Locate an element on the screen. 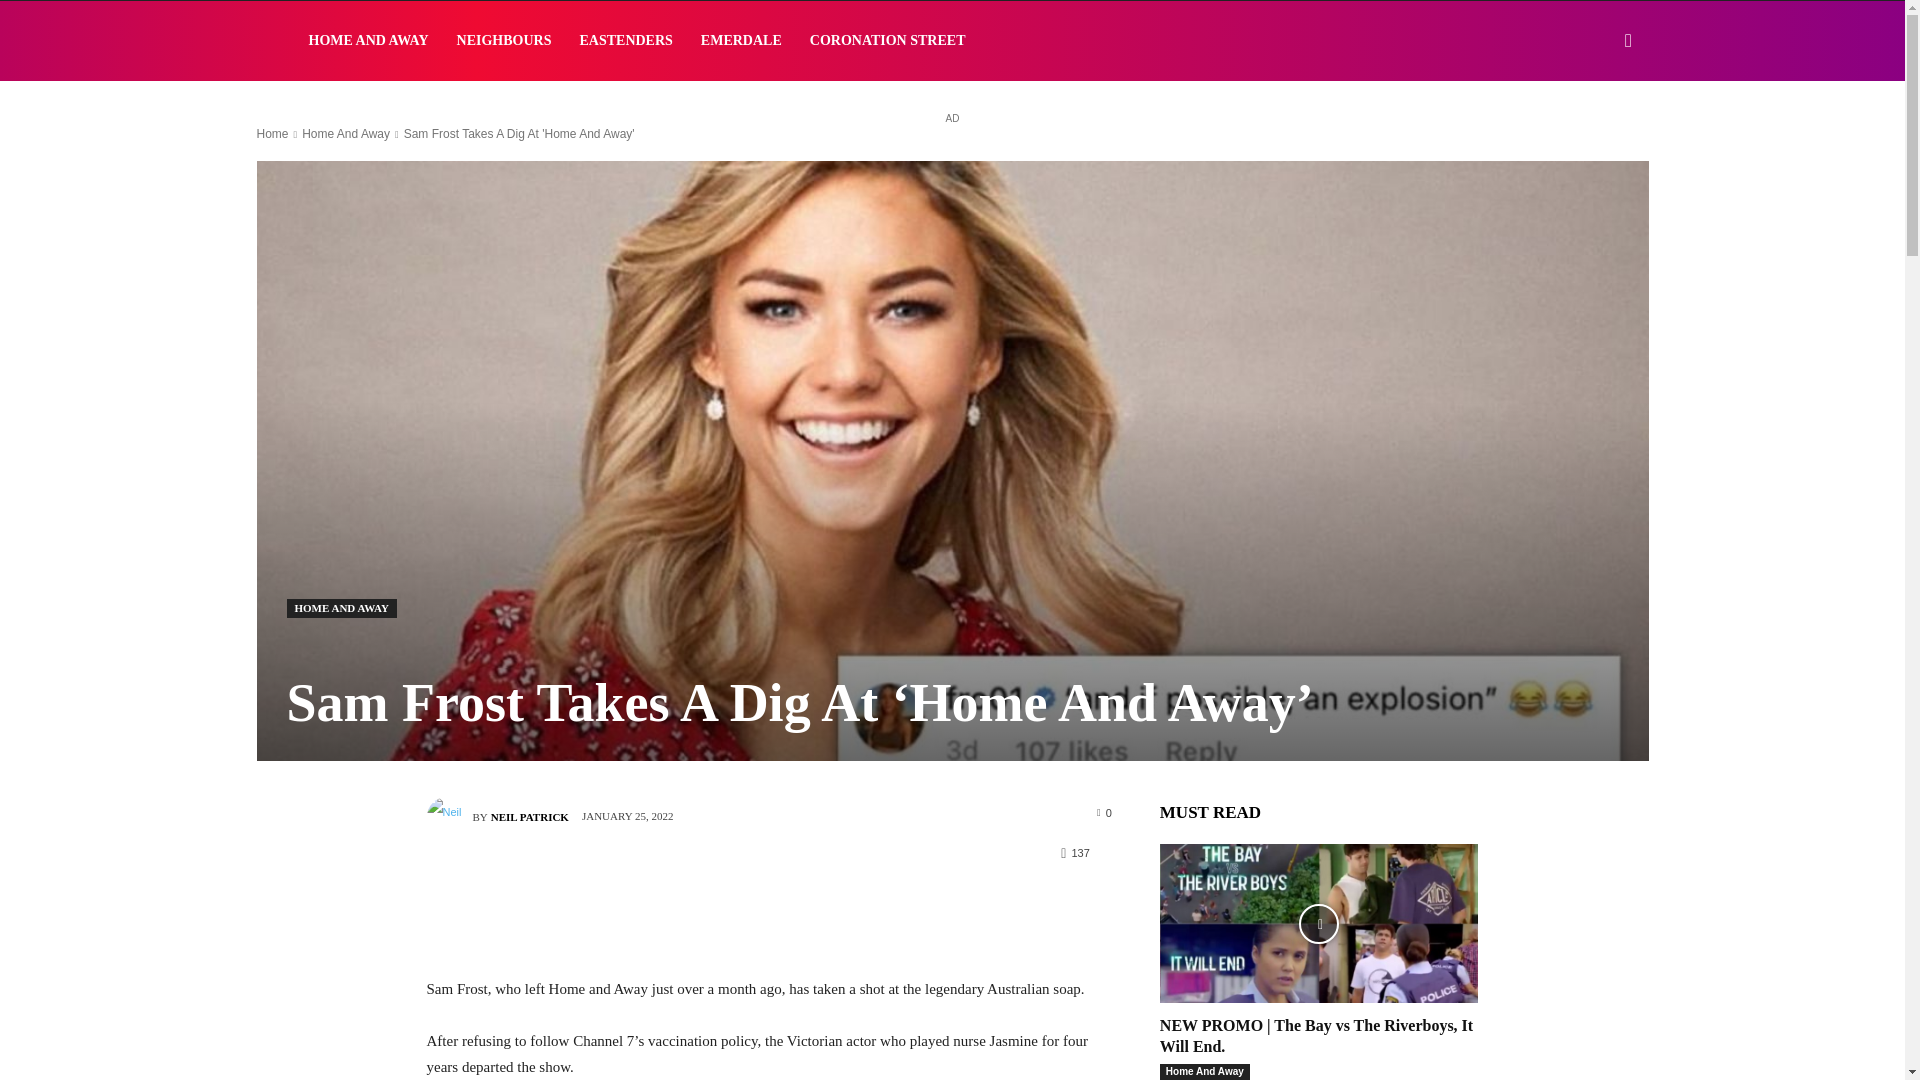 Image resolution: width=1920 pixels, height=1080 pixels. NEIGHBOURS is located at coordinates (504, 41).